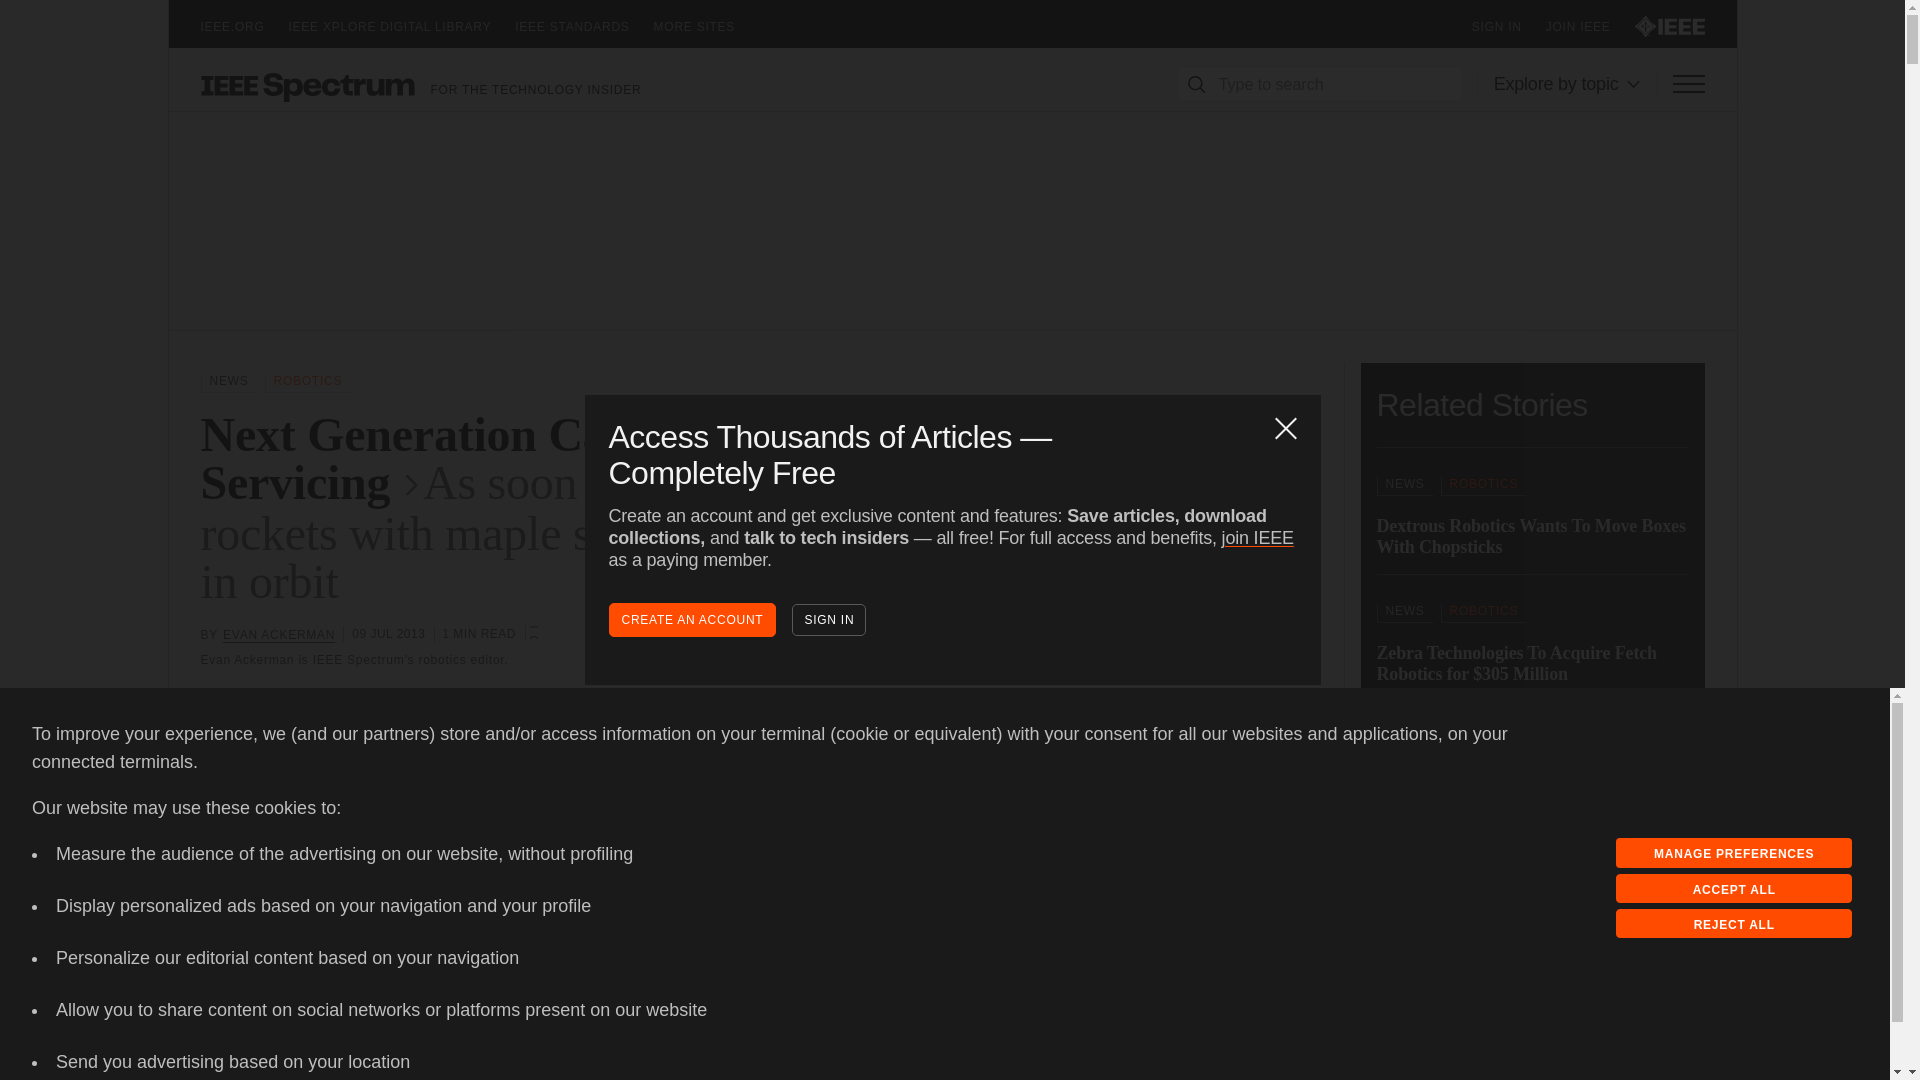  I want to click on Spectrum Logo, so click(306, 86).